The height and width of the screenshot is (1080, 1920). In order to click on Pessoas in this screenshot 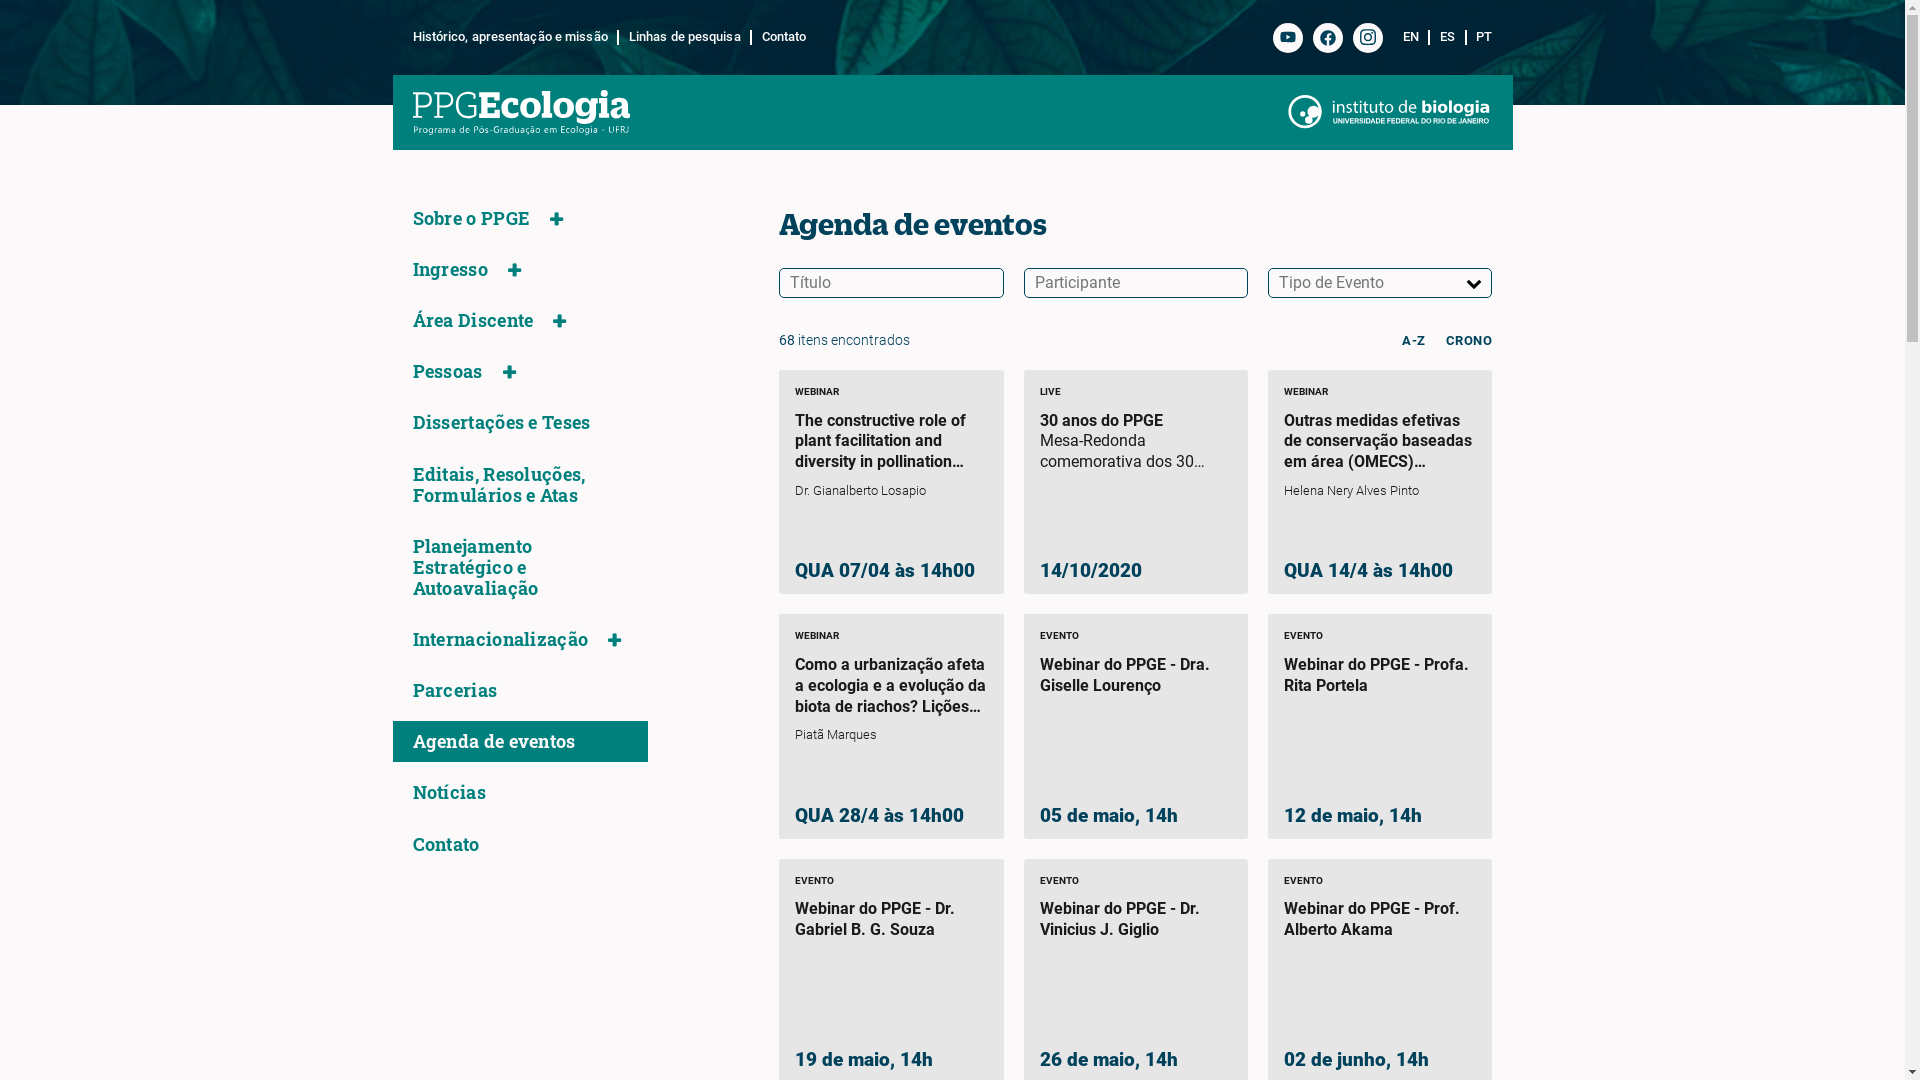, I will do `click(447, 372)`.